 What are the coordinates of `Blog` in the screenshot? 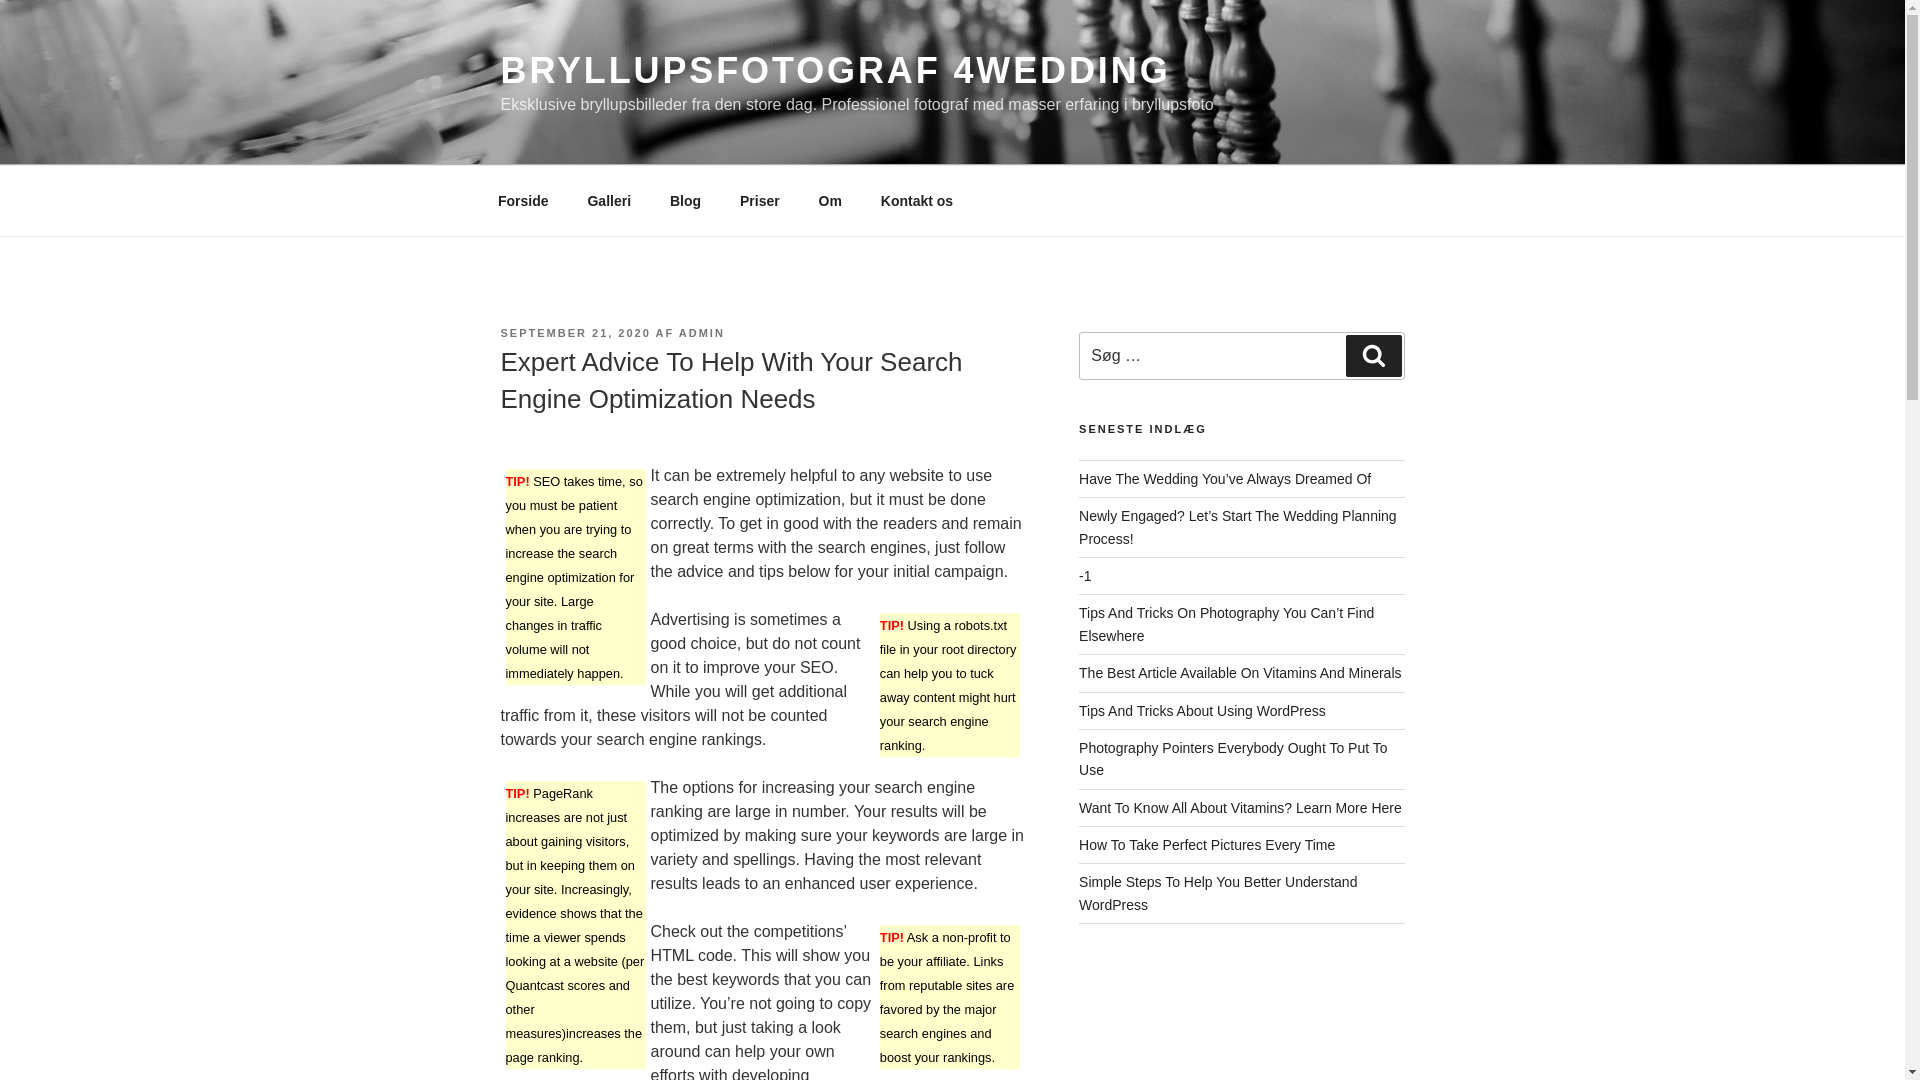 It's located at (685, 200).